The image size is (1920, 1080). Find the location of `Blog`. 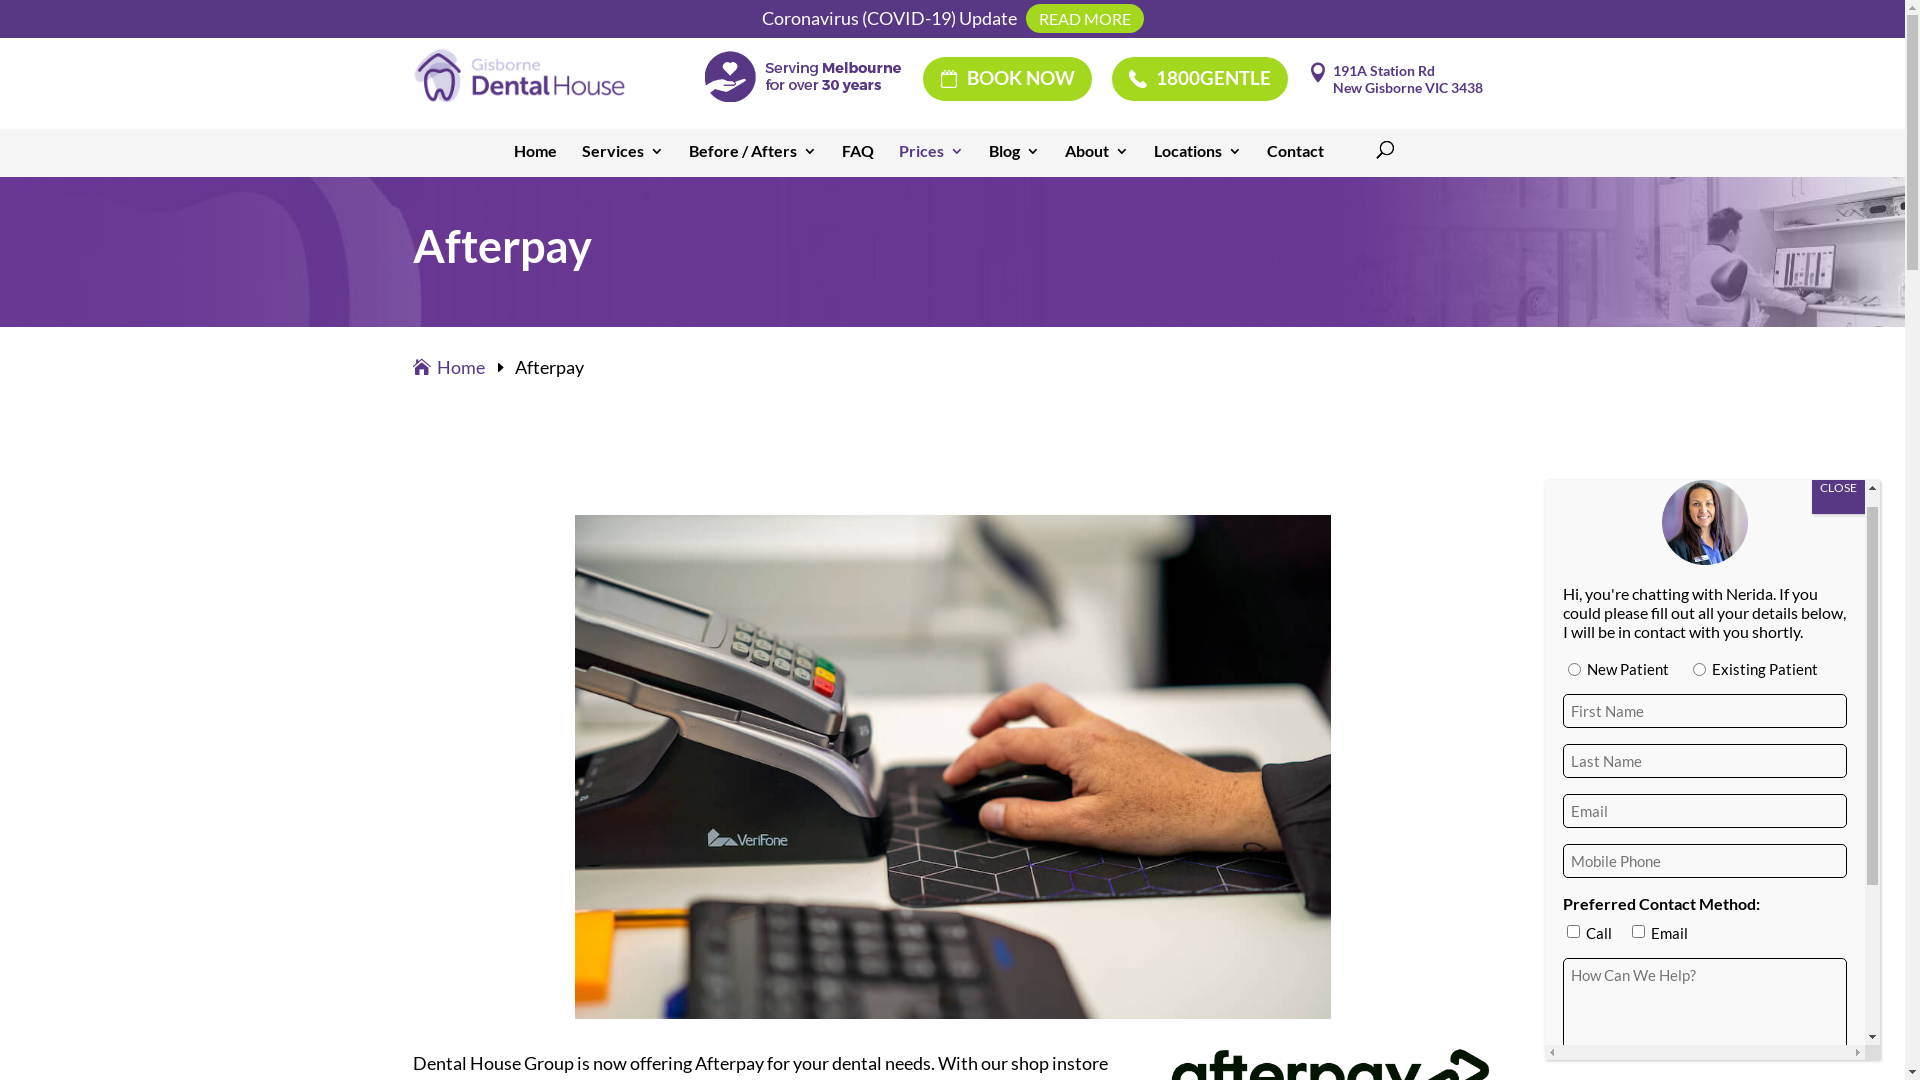

Blog is located at coordinates (1013, 158).